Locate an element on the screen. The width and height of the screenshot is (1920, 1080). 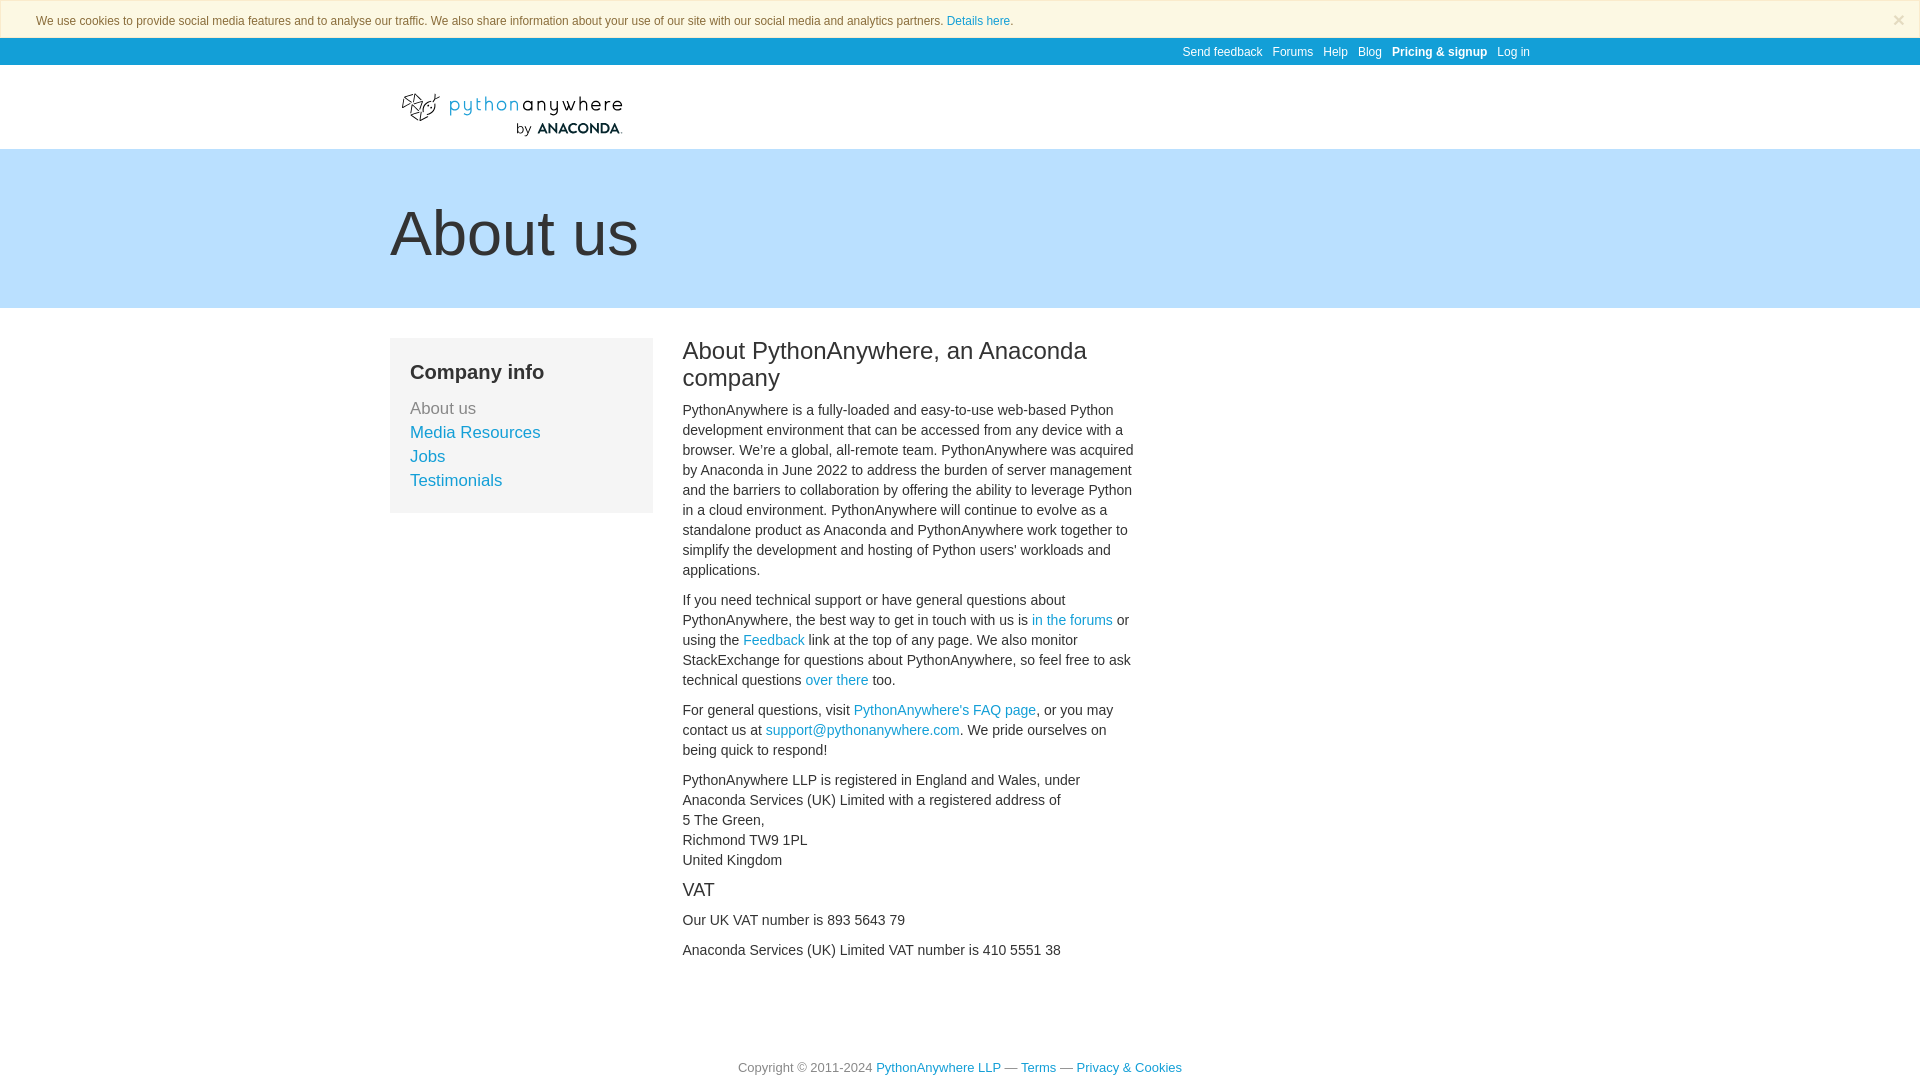
About us is located at coordinates (443, 408).